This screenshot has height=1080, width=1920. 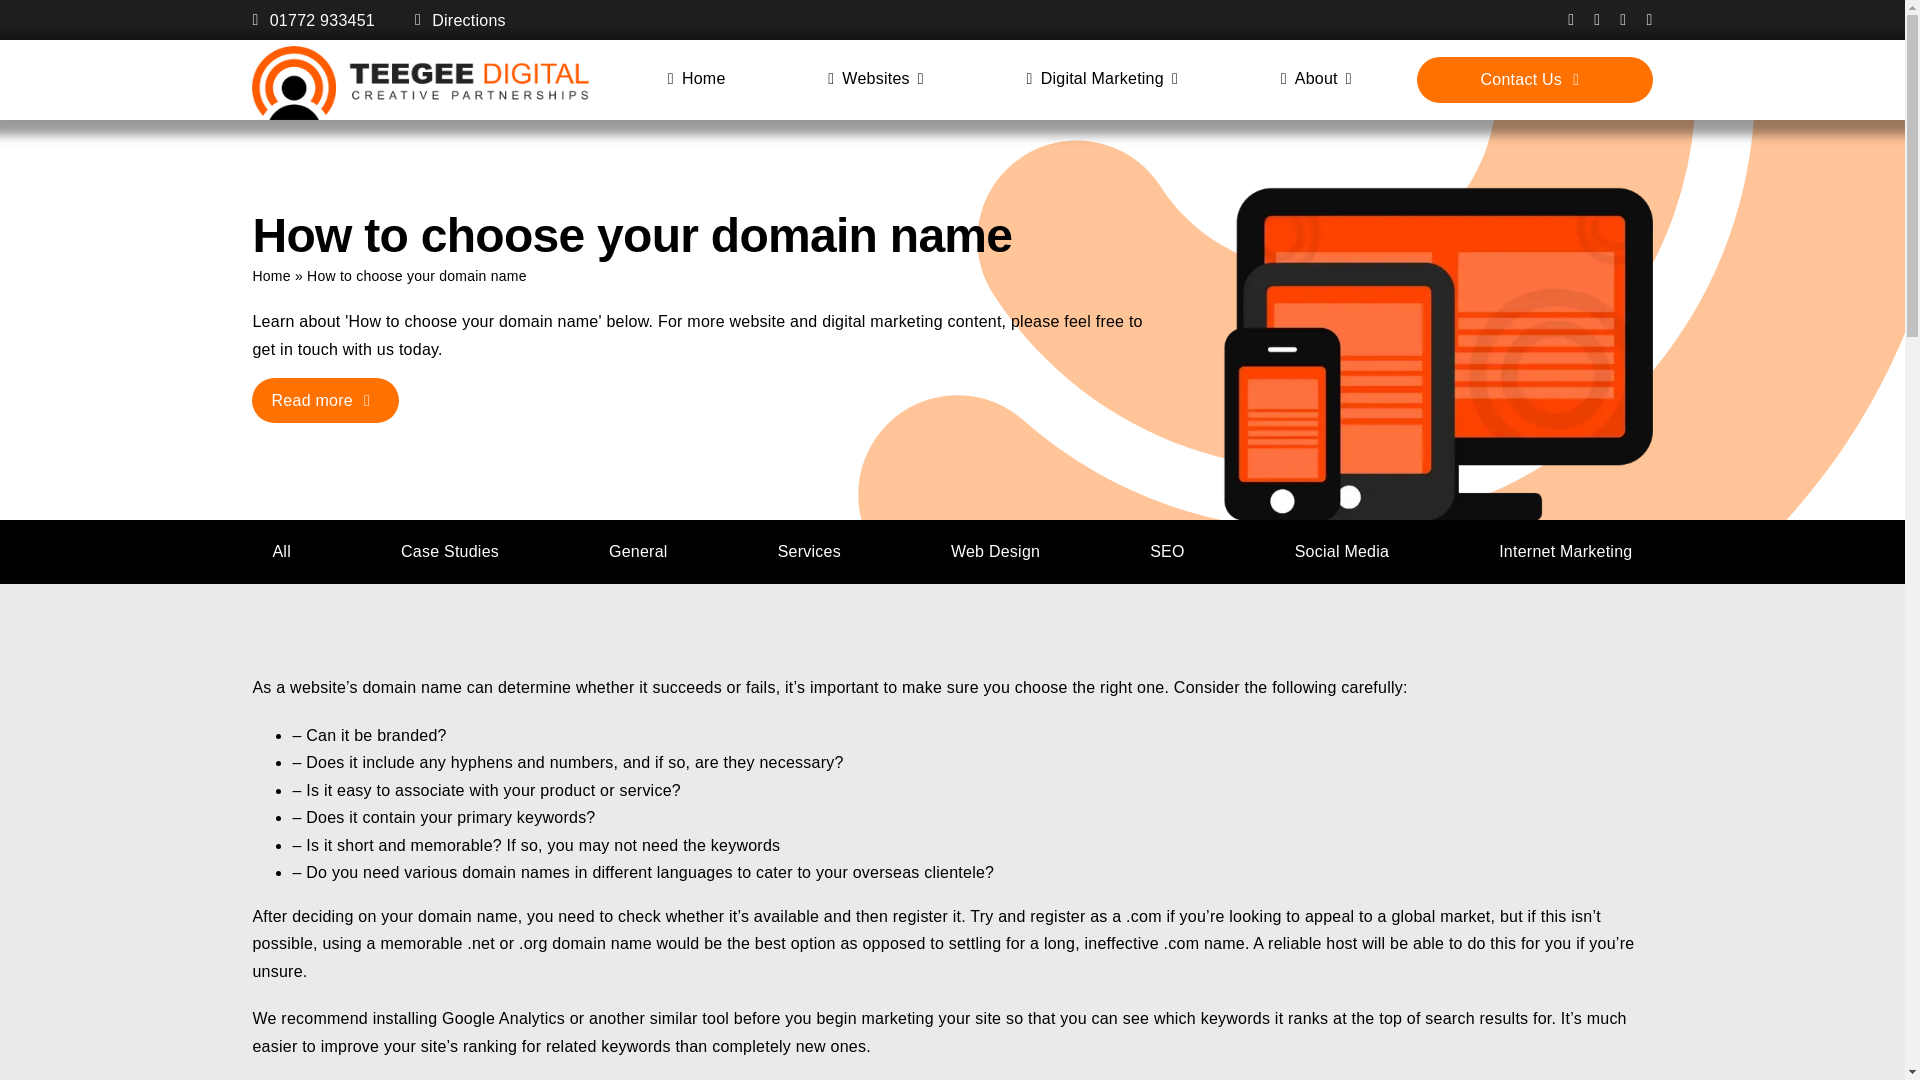 I want to click on mobile-friendly-websites, so click(x=1437, y=352).